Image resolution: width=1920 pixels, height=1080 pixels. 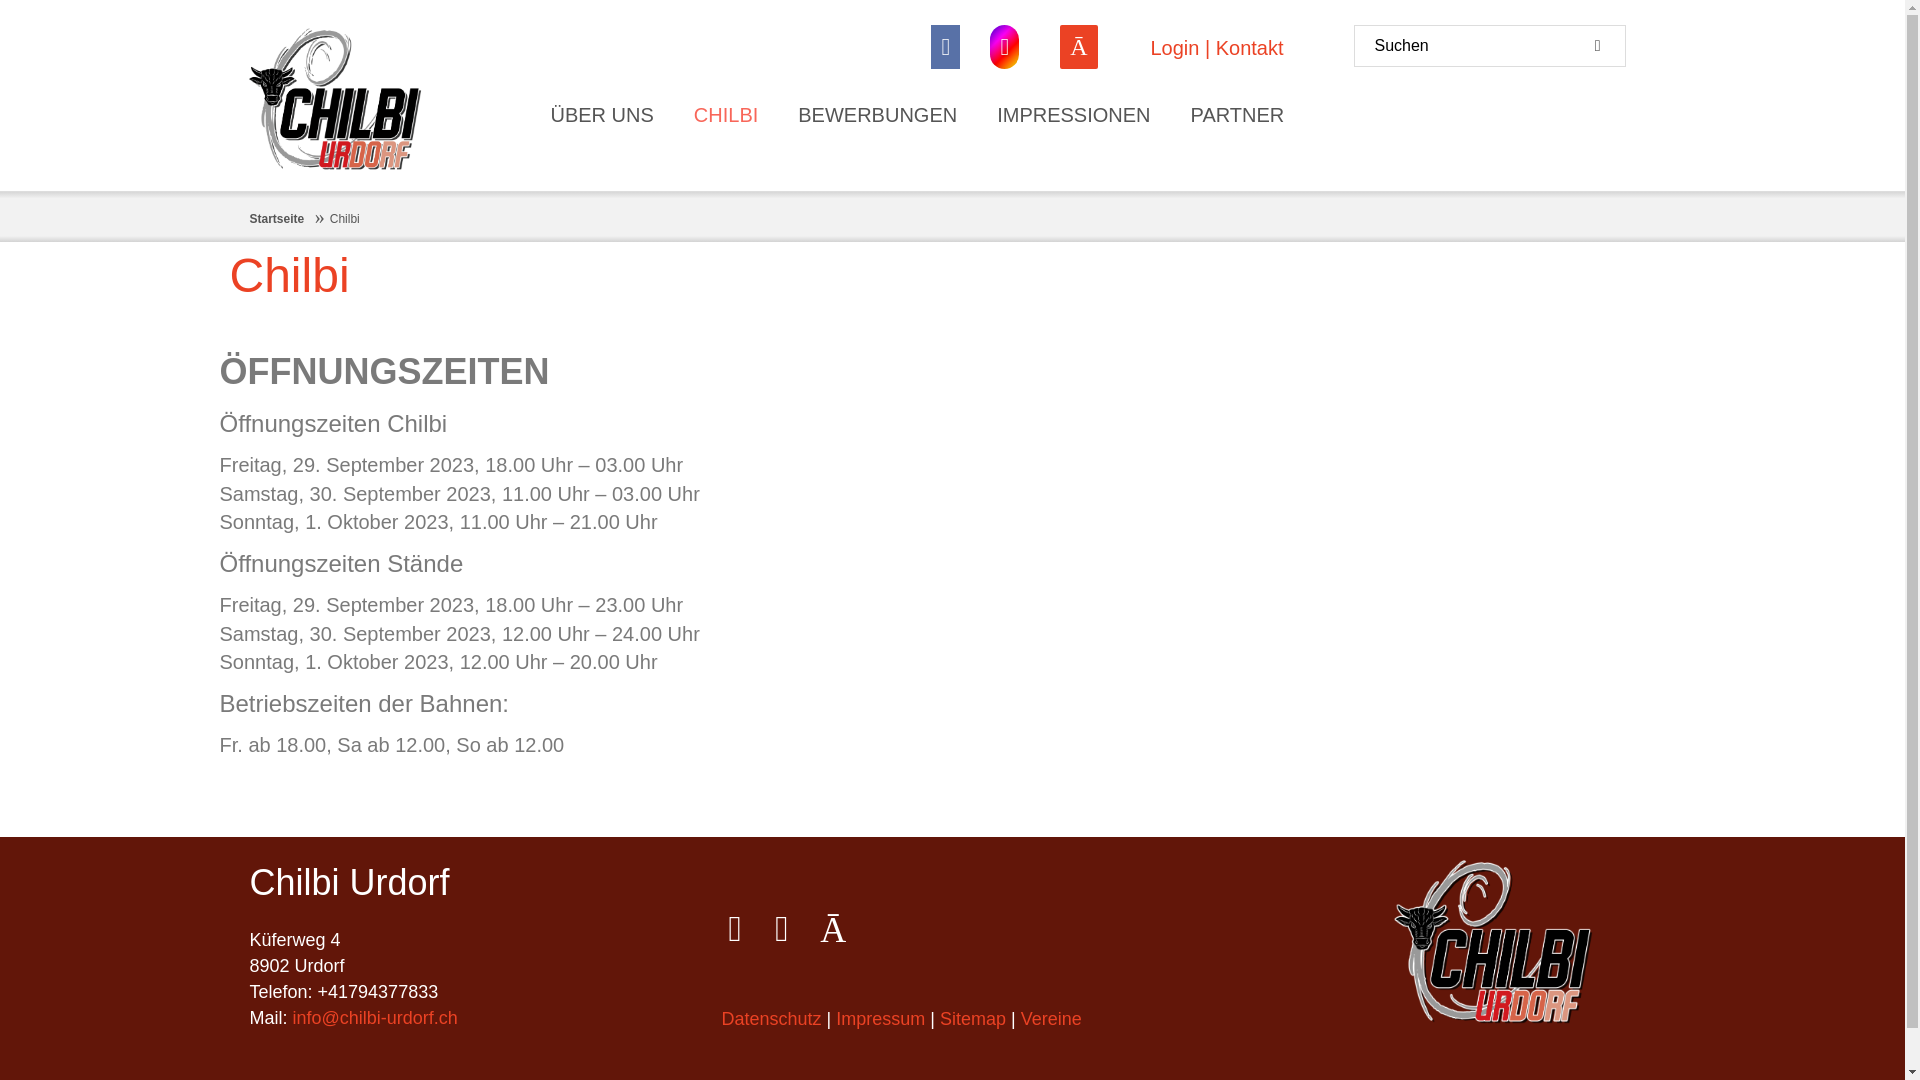 I want to click on | Kontakt, so click(x=1241, y=48).